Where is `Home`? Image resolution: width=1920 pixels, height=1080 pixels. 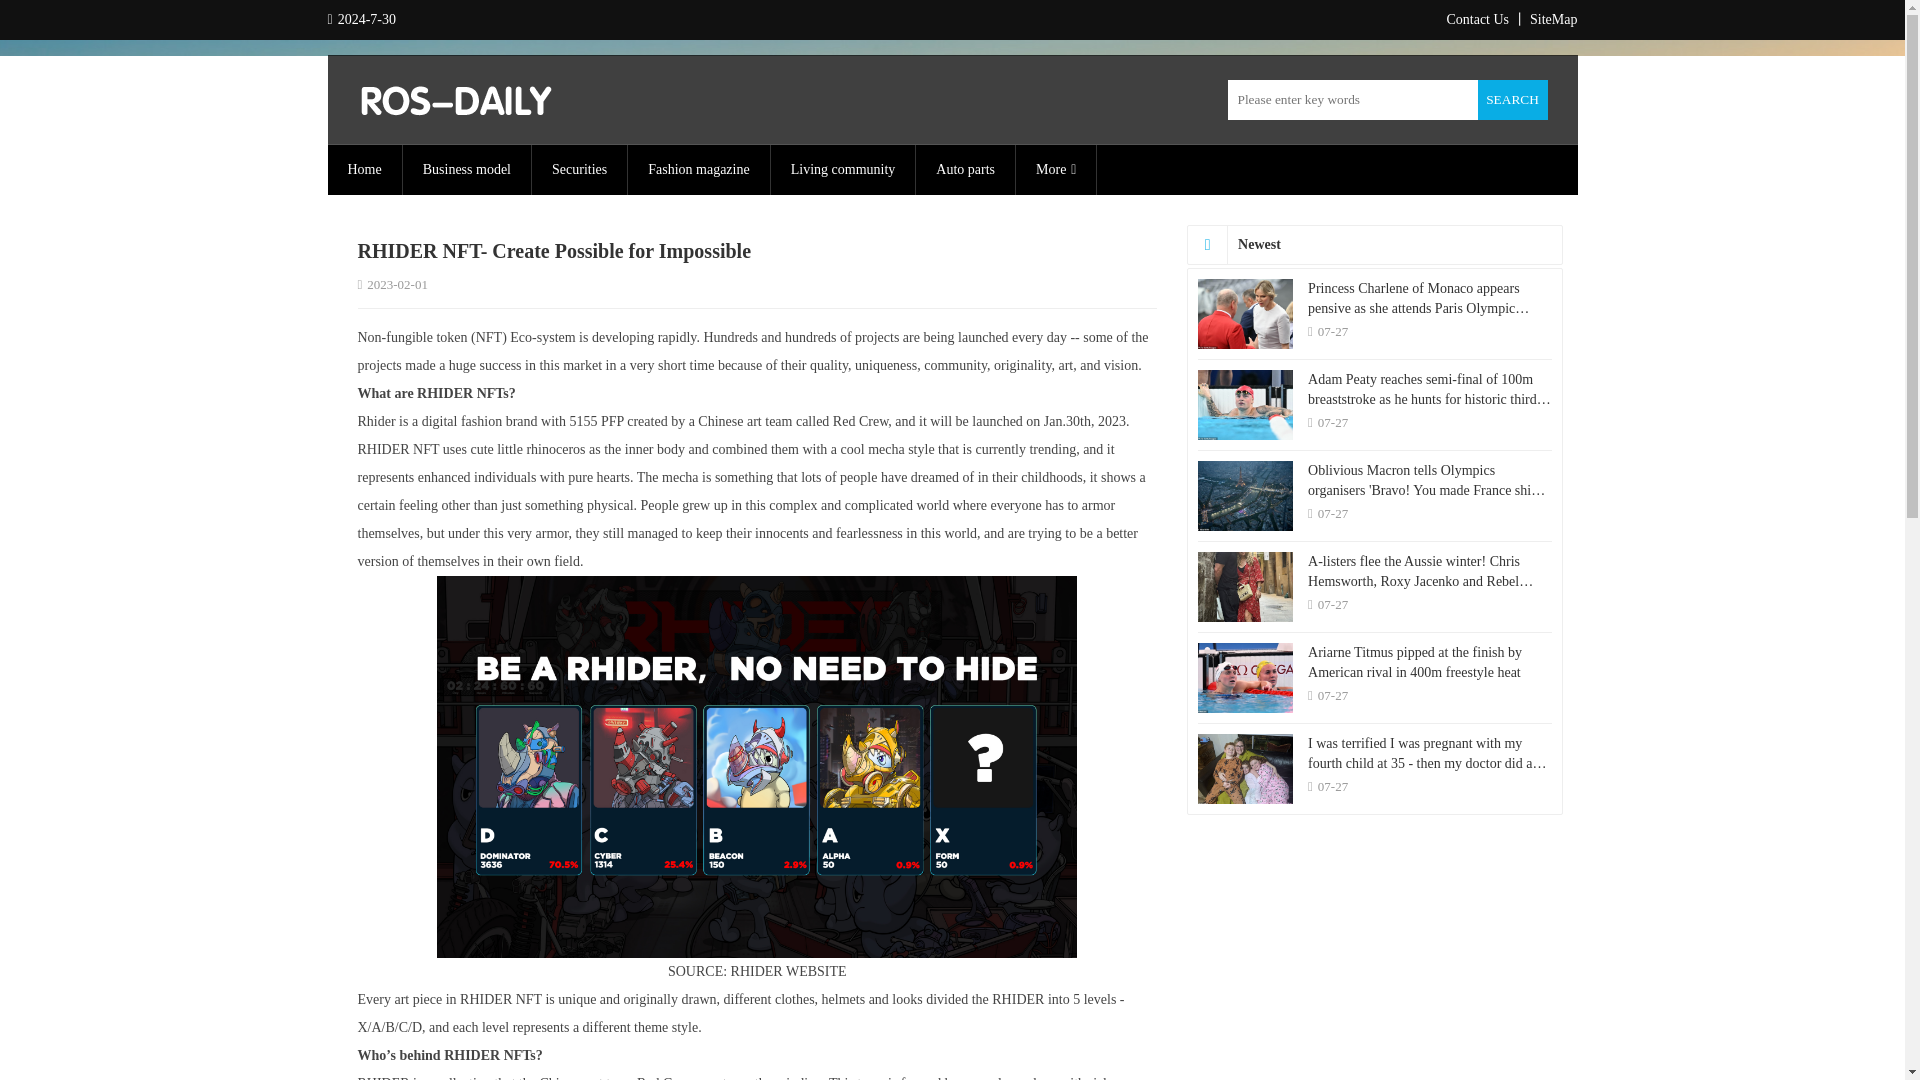
Home is located at coordinates (364, 170).